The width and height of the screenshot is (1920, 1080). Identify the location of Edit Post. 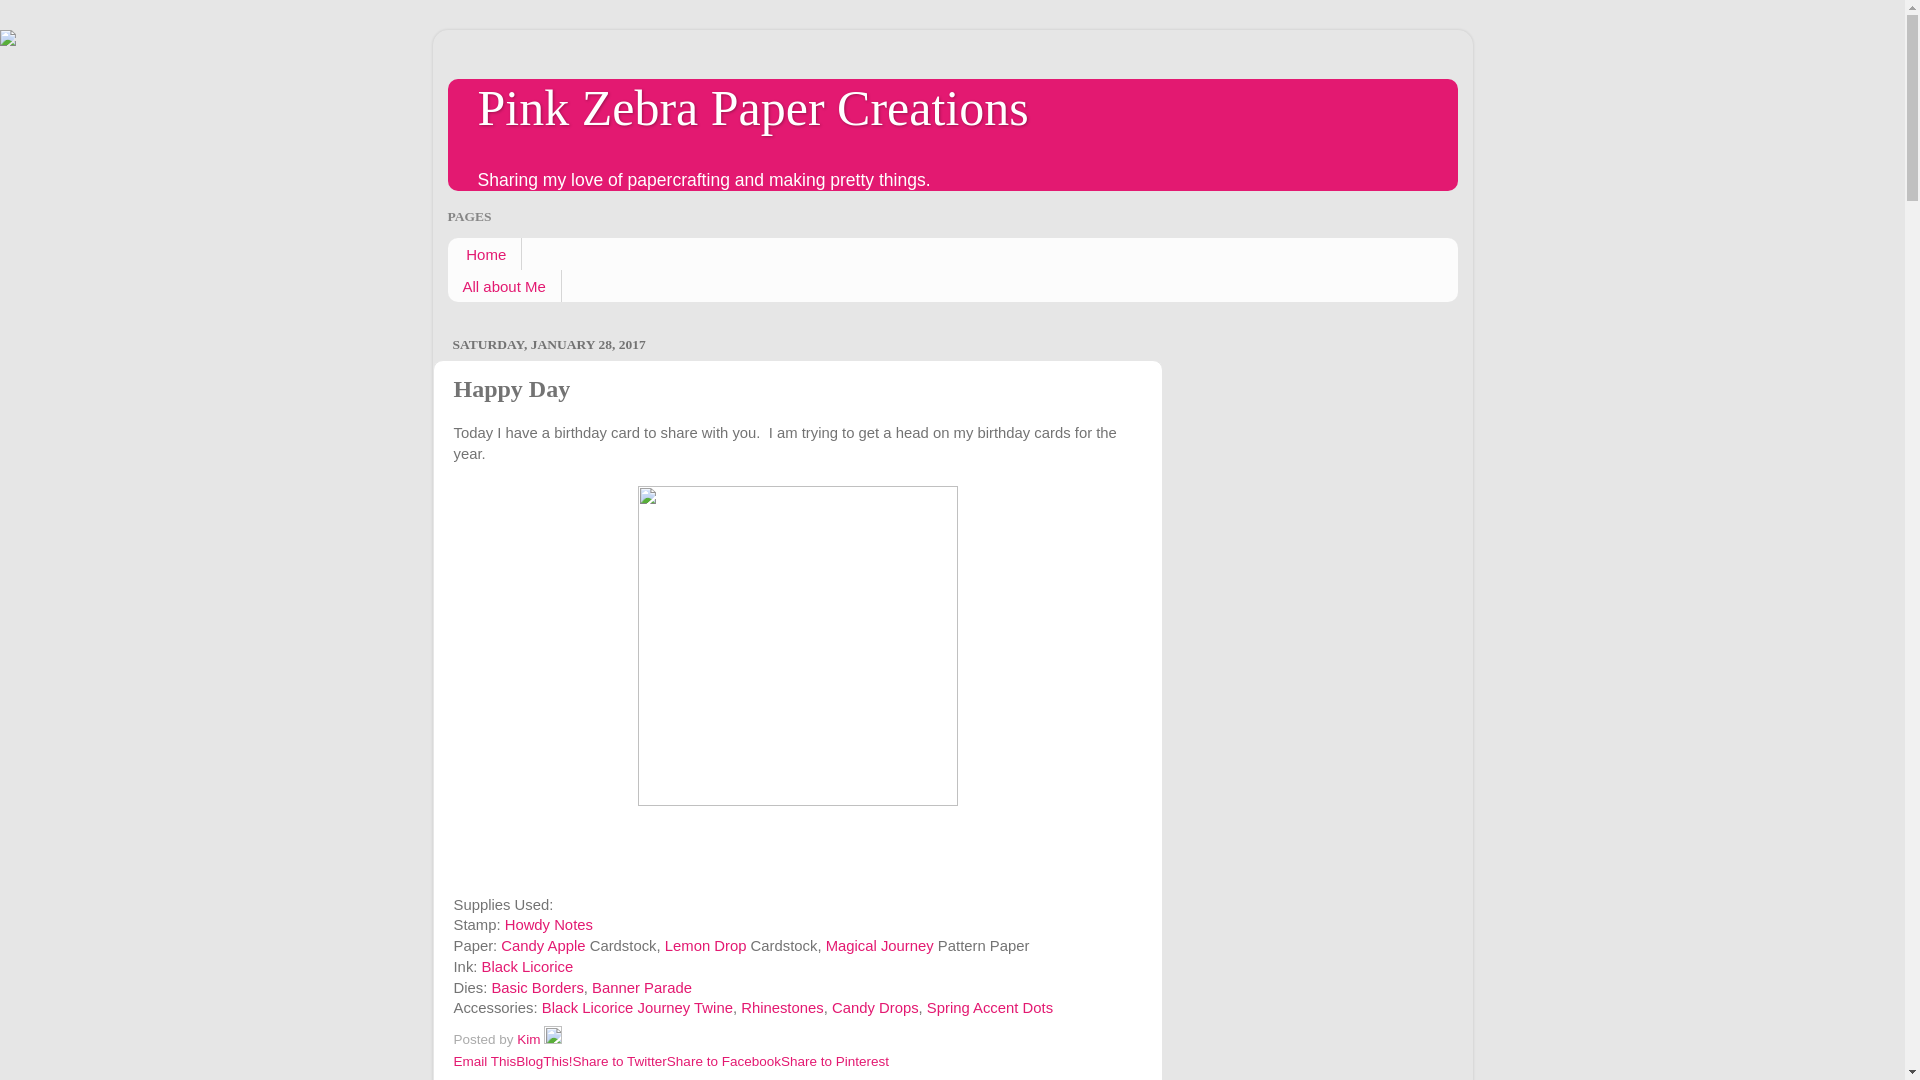
(552, 1039).